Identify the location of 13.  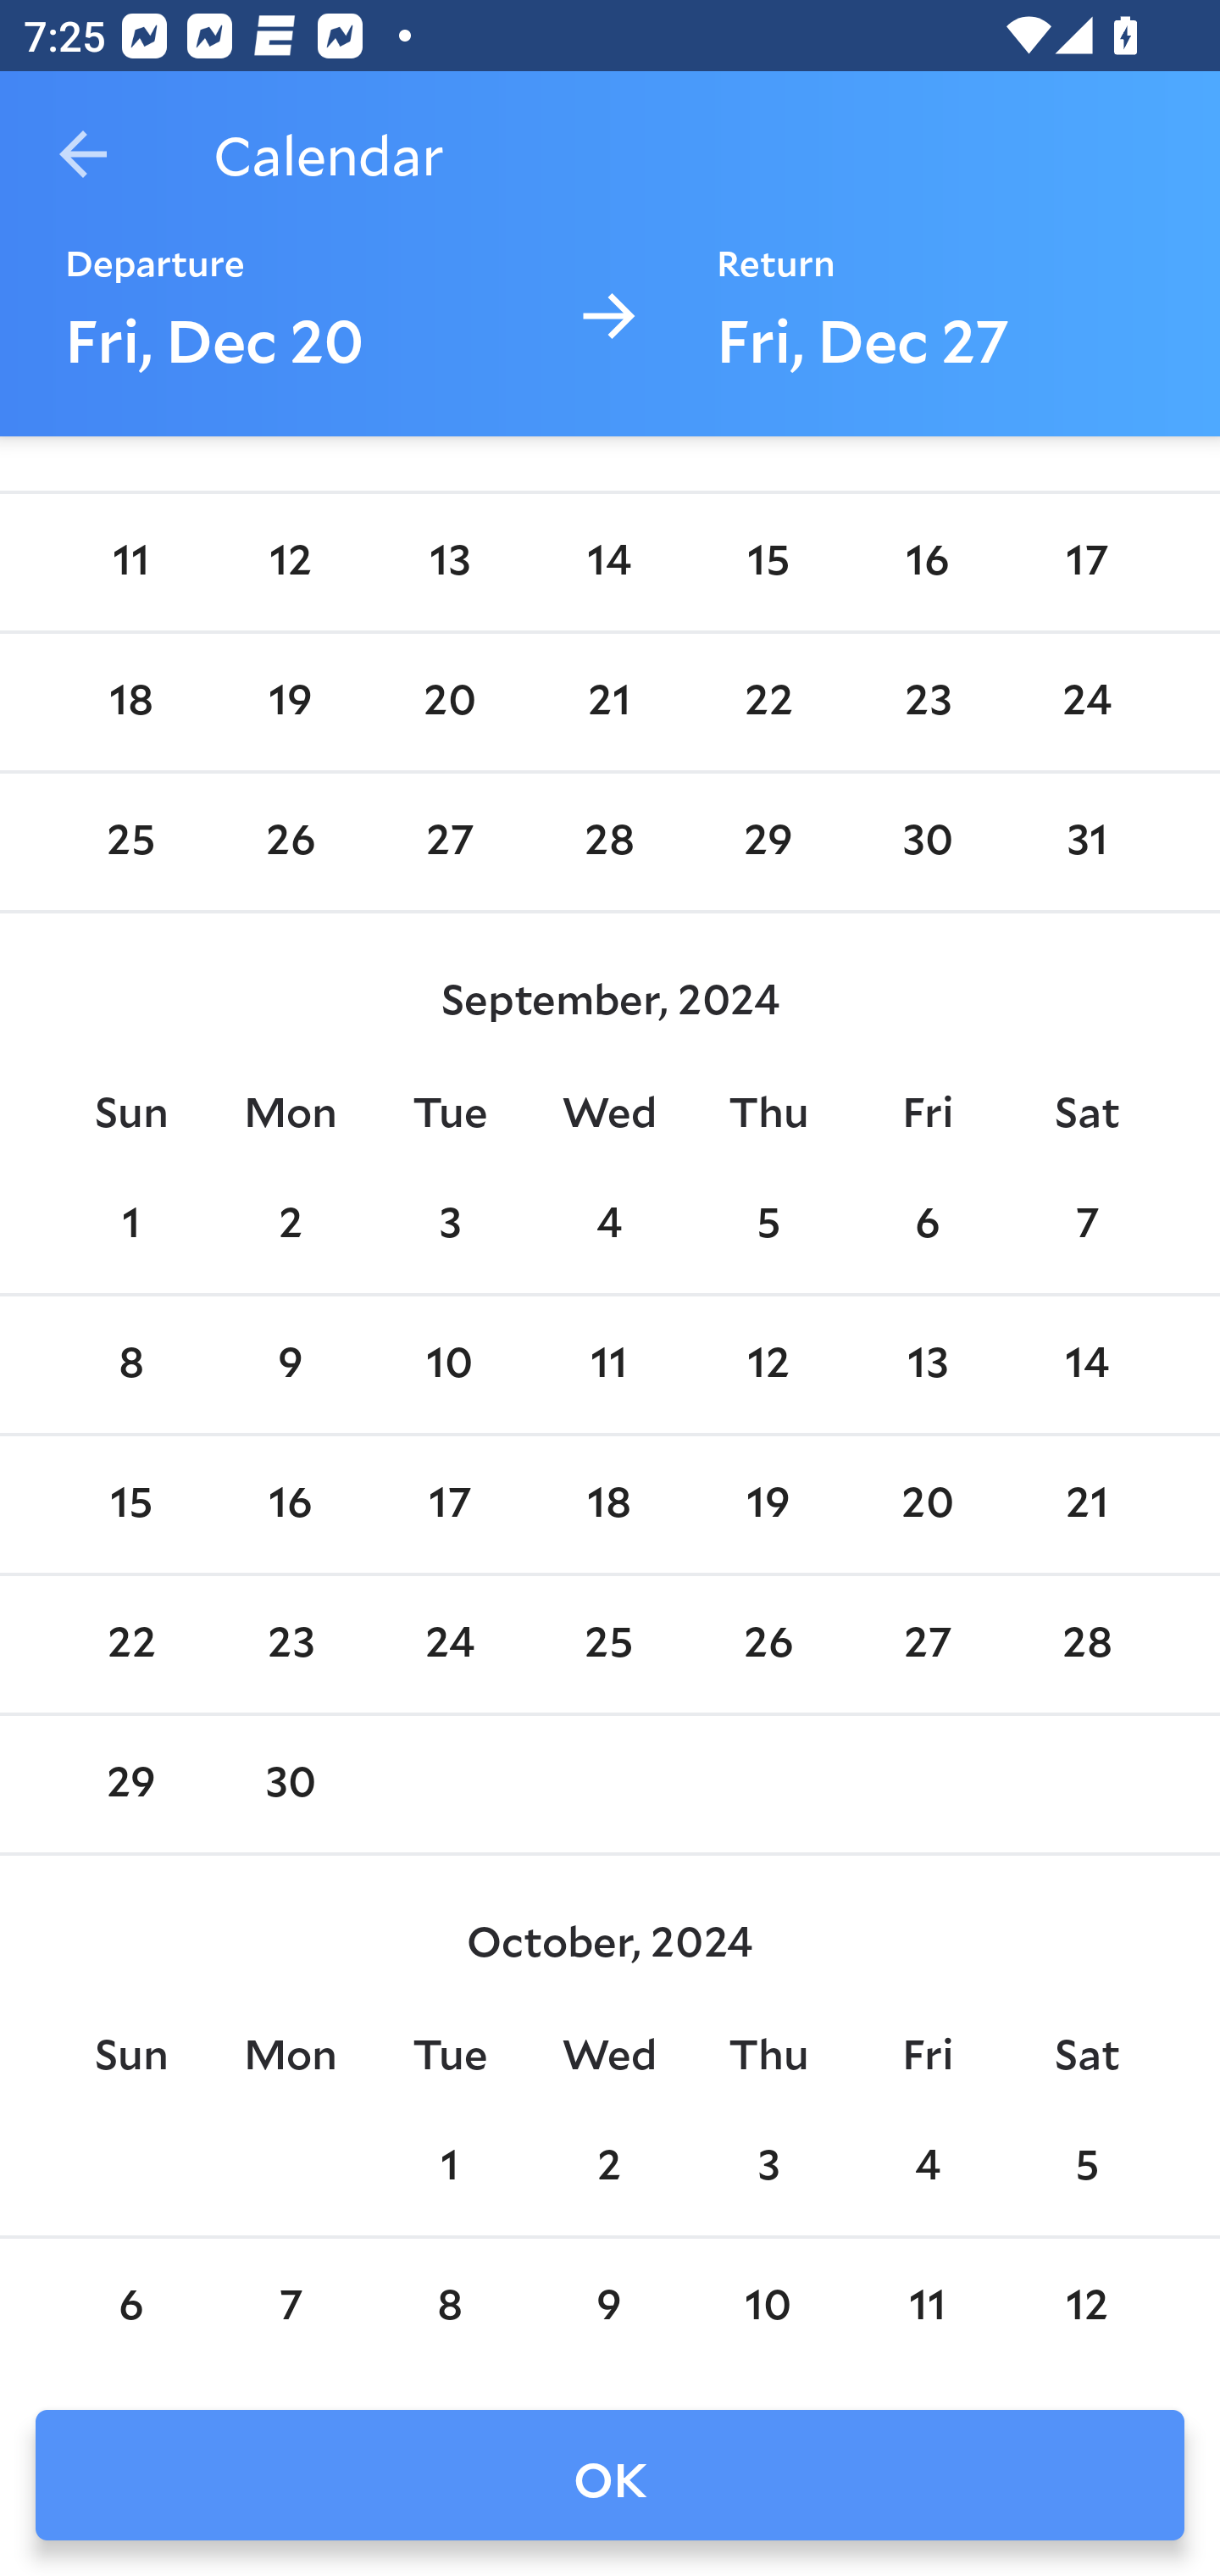
(927, 1365).